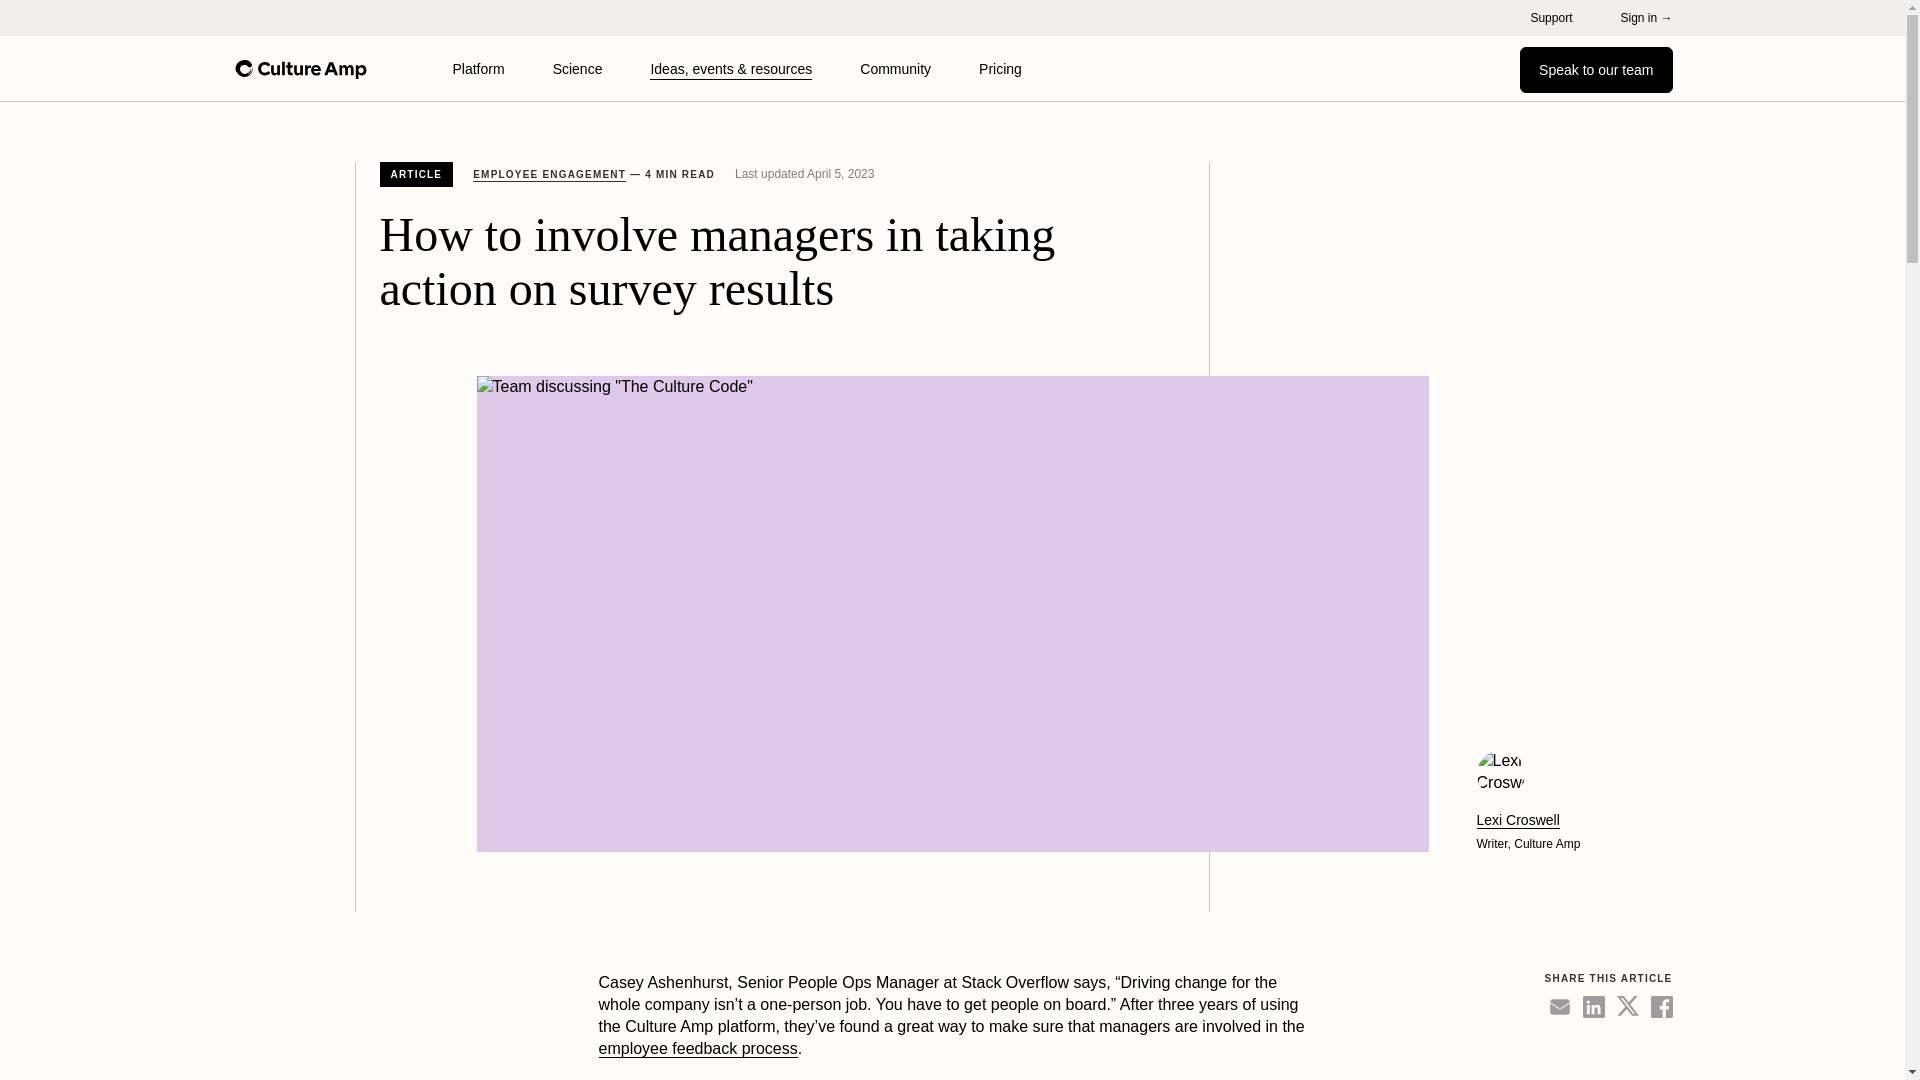  I want to click on Support, so click(1551, 17).